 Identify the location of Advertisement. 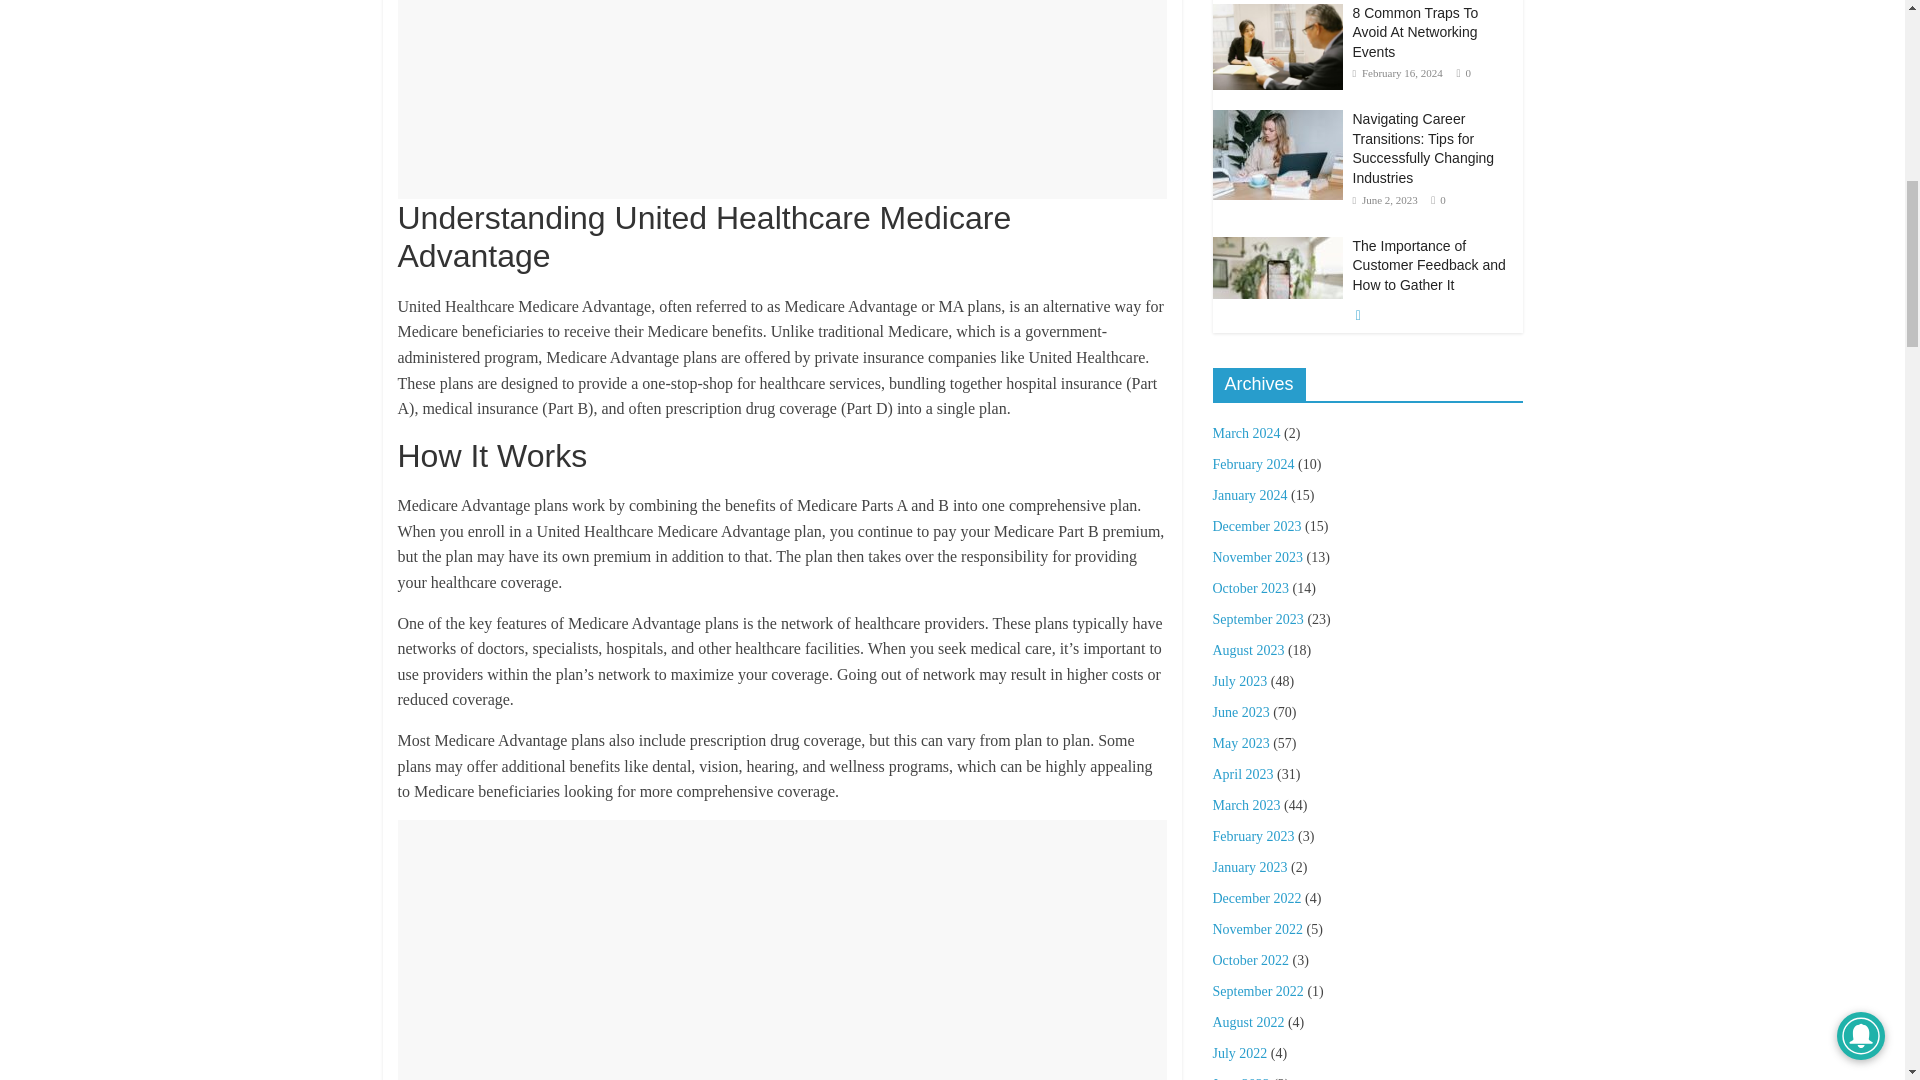
(782, 99).